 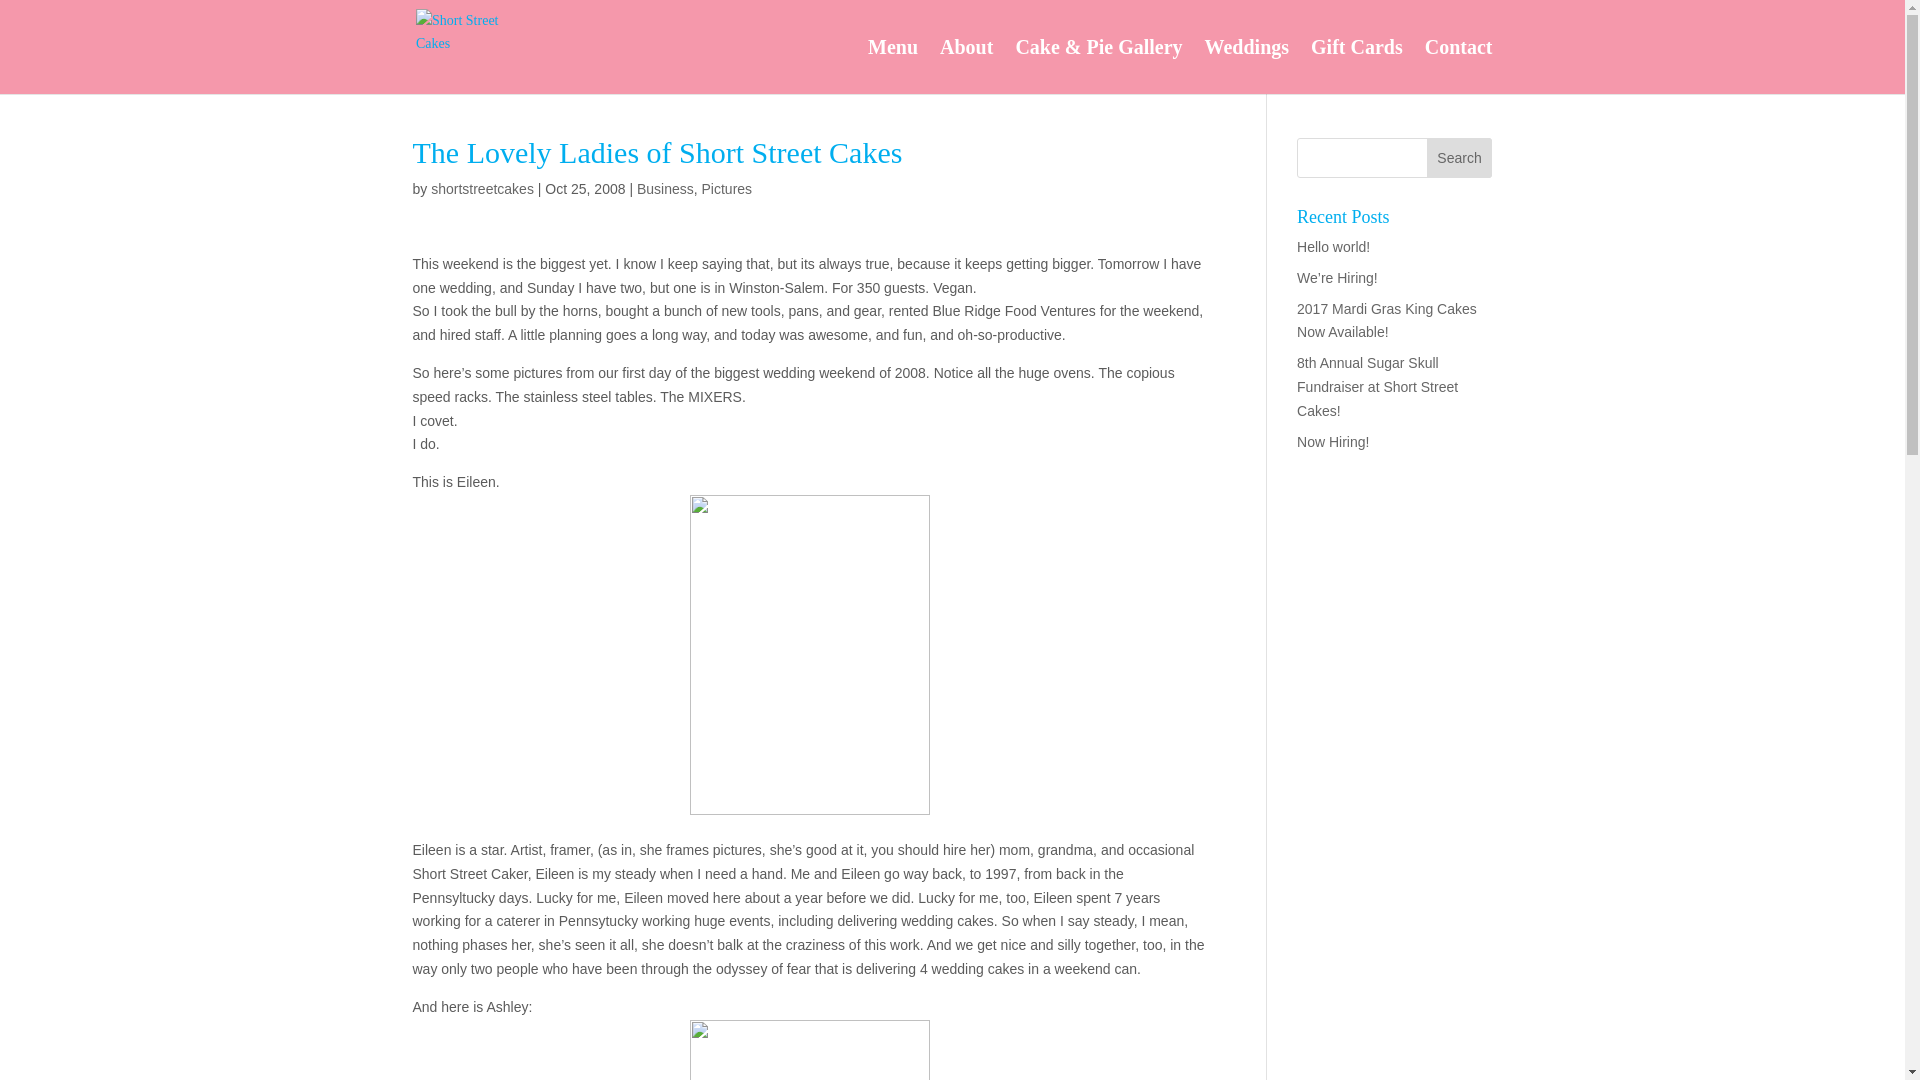 What do you see at coordinates (727, 188) in the screenshot?
I see `Pictures` at bounding box center [727, 188].